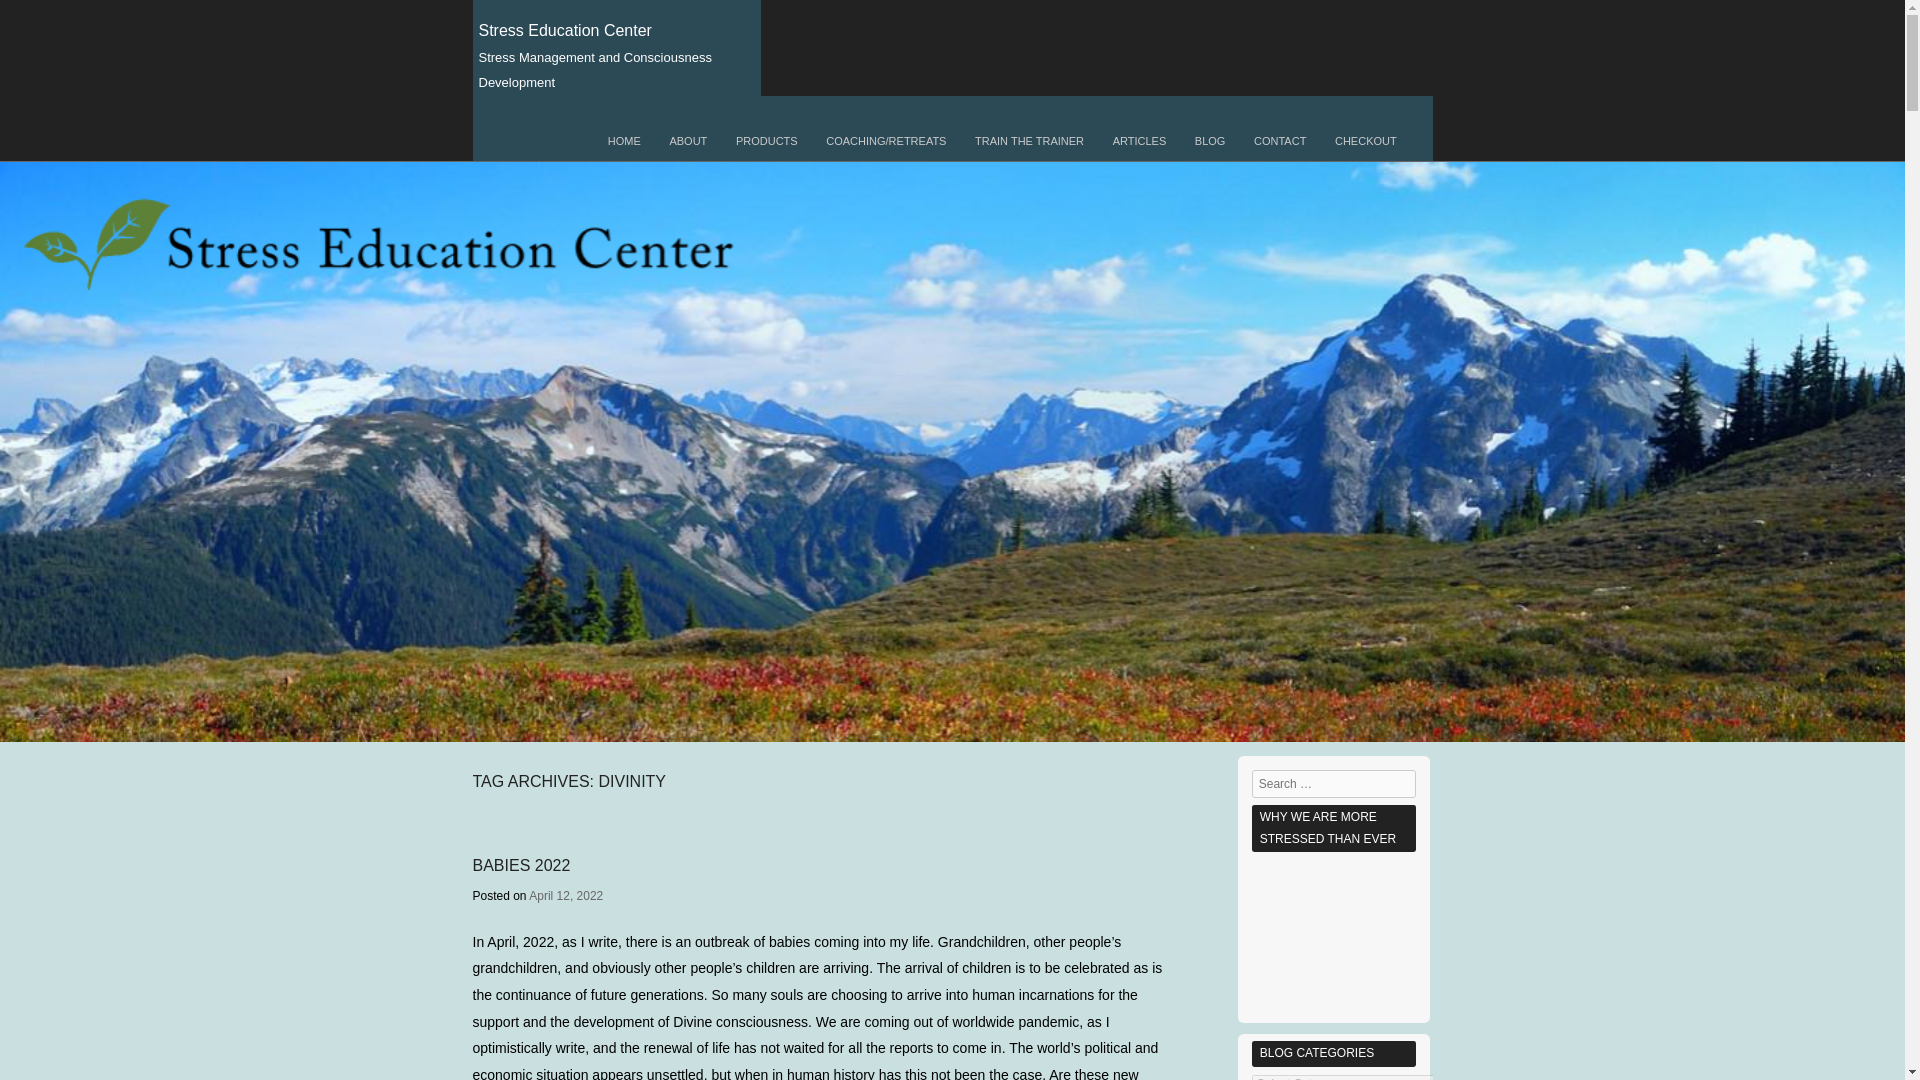 The height and width of the screenshot is (1080, 1920). I want to click on ARTICLES, so click(1140, 141).